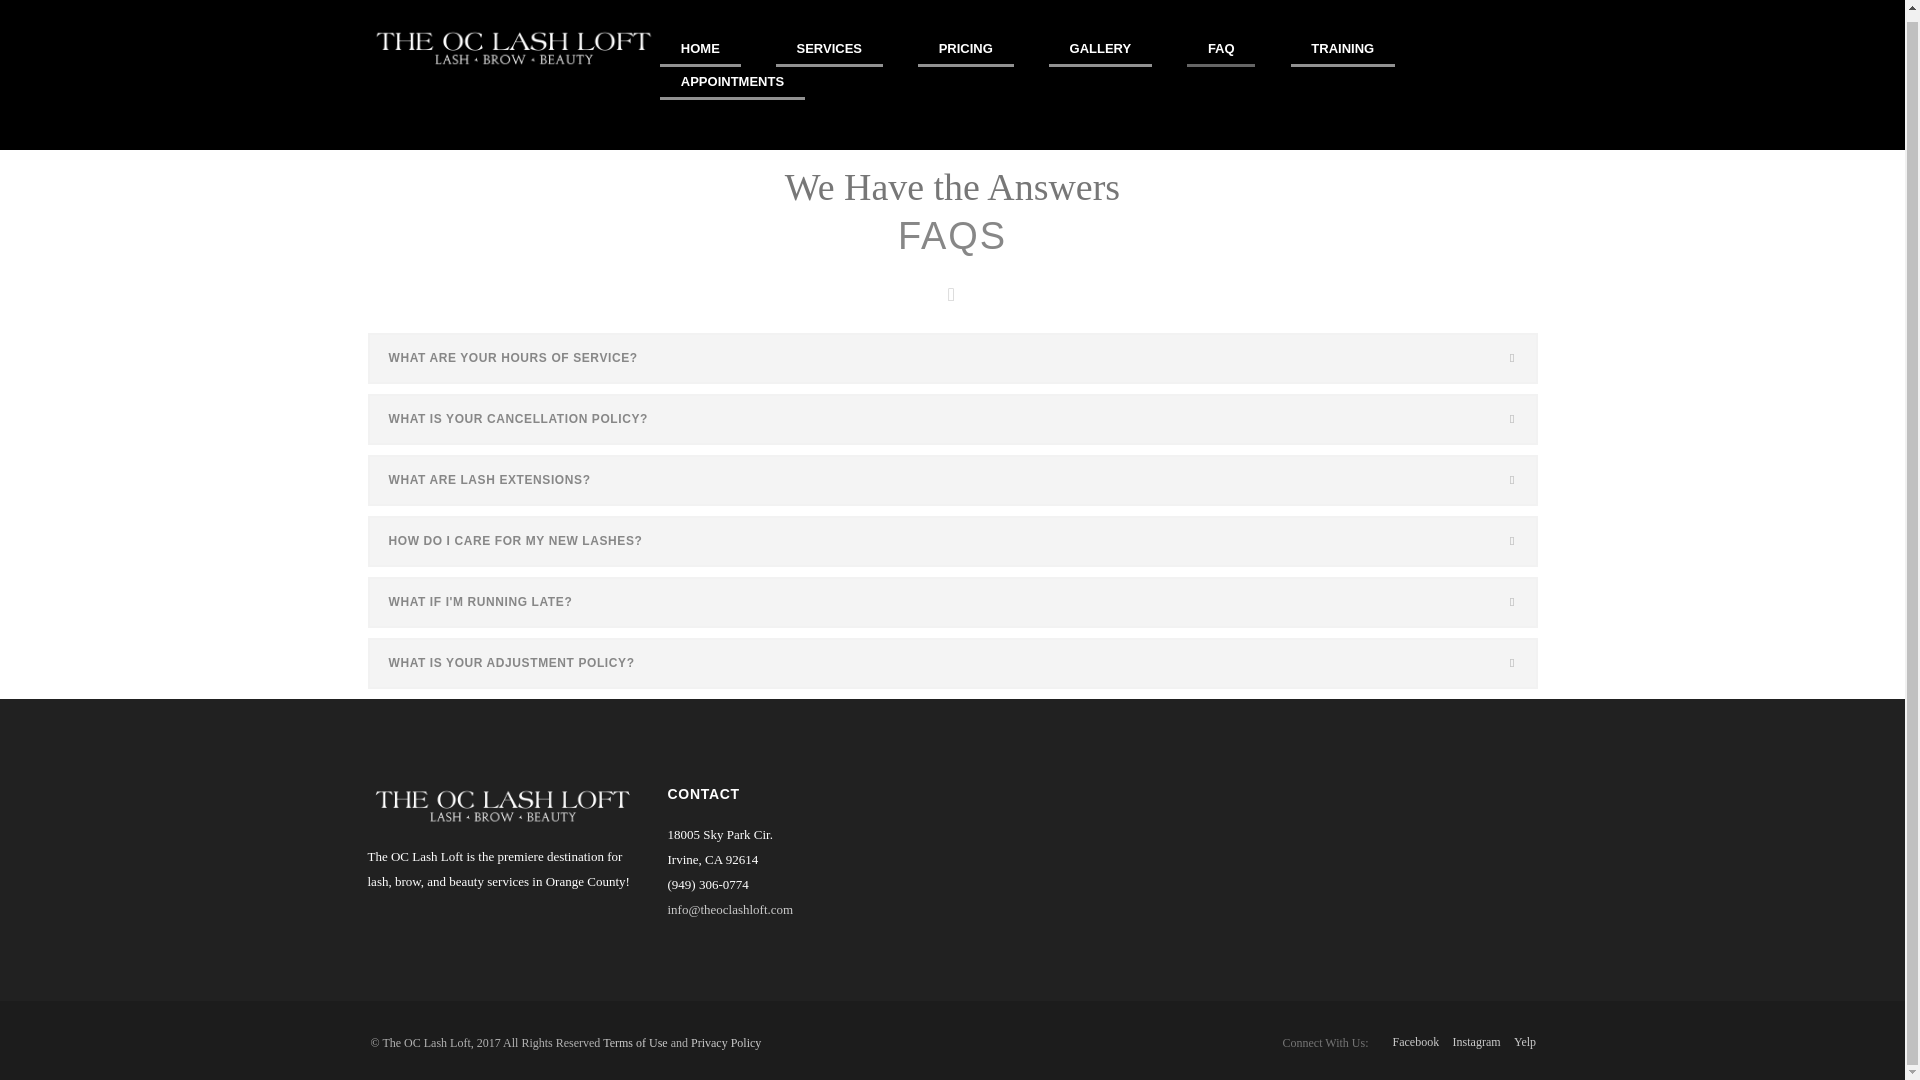 The height and width of the screenshot is (1080, 1920). I want to click on Terms of Use, so click(634, 1042).